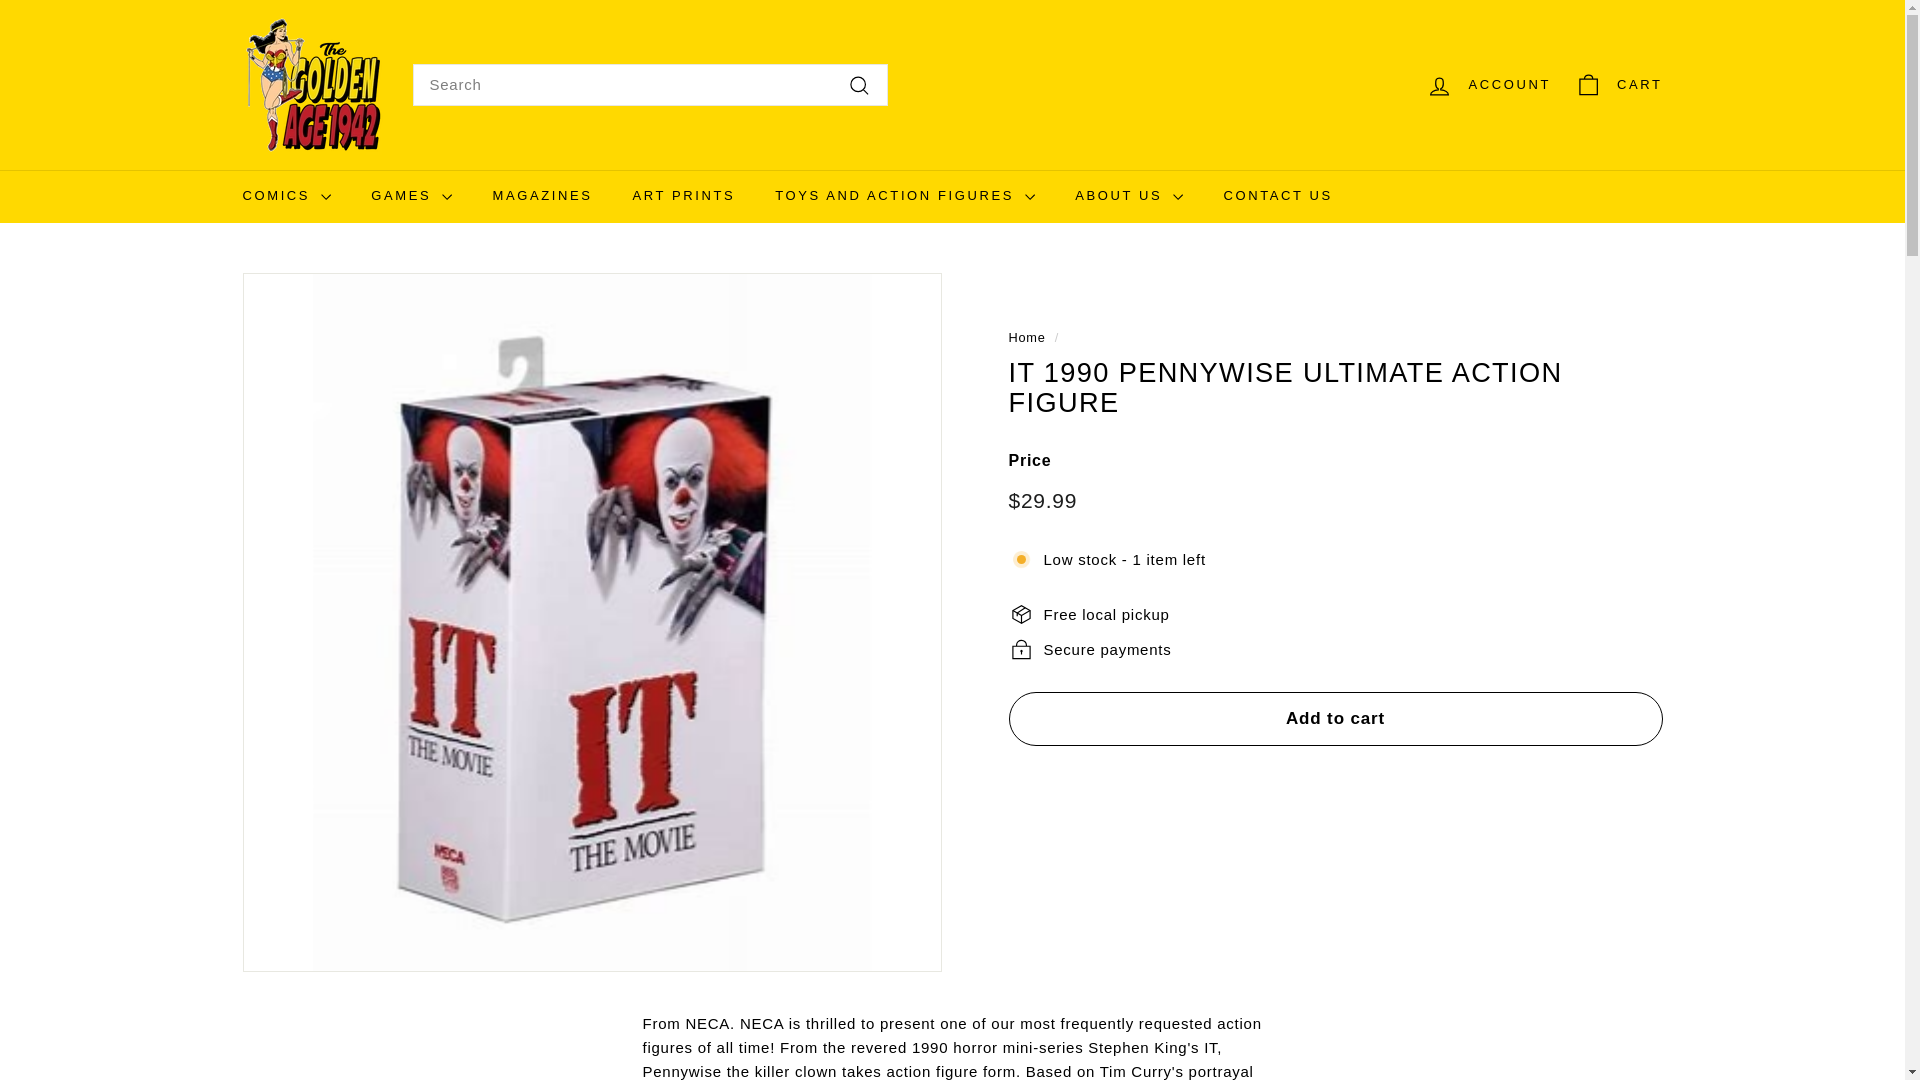 The height and width of the screenshot is (1080, 1920). What do you see at coordinates (1618, 85) in the screenshot?
I see `CART` at bounding box center [1618, 85].